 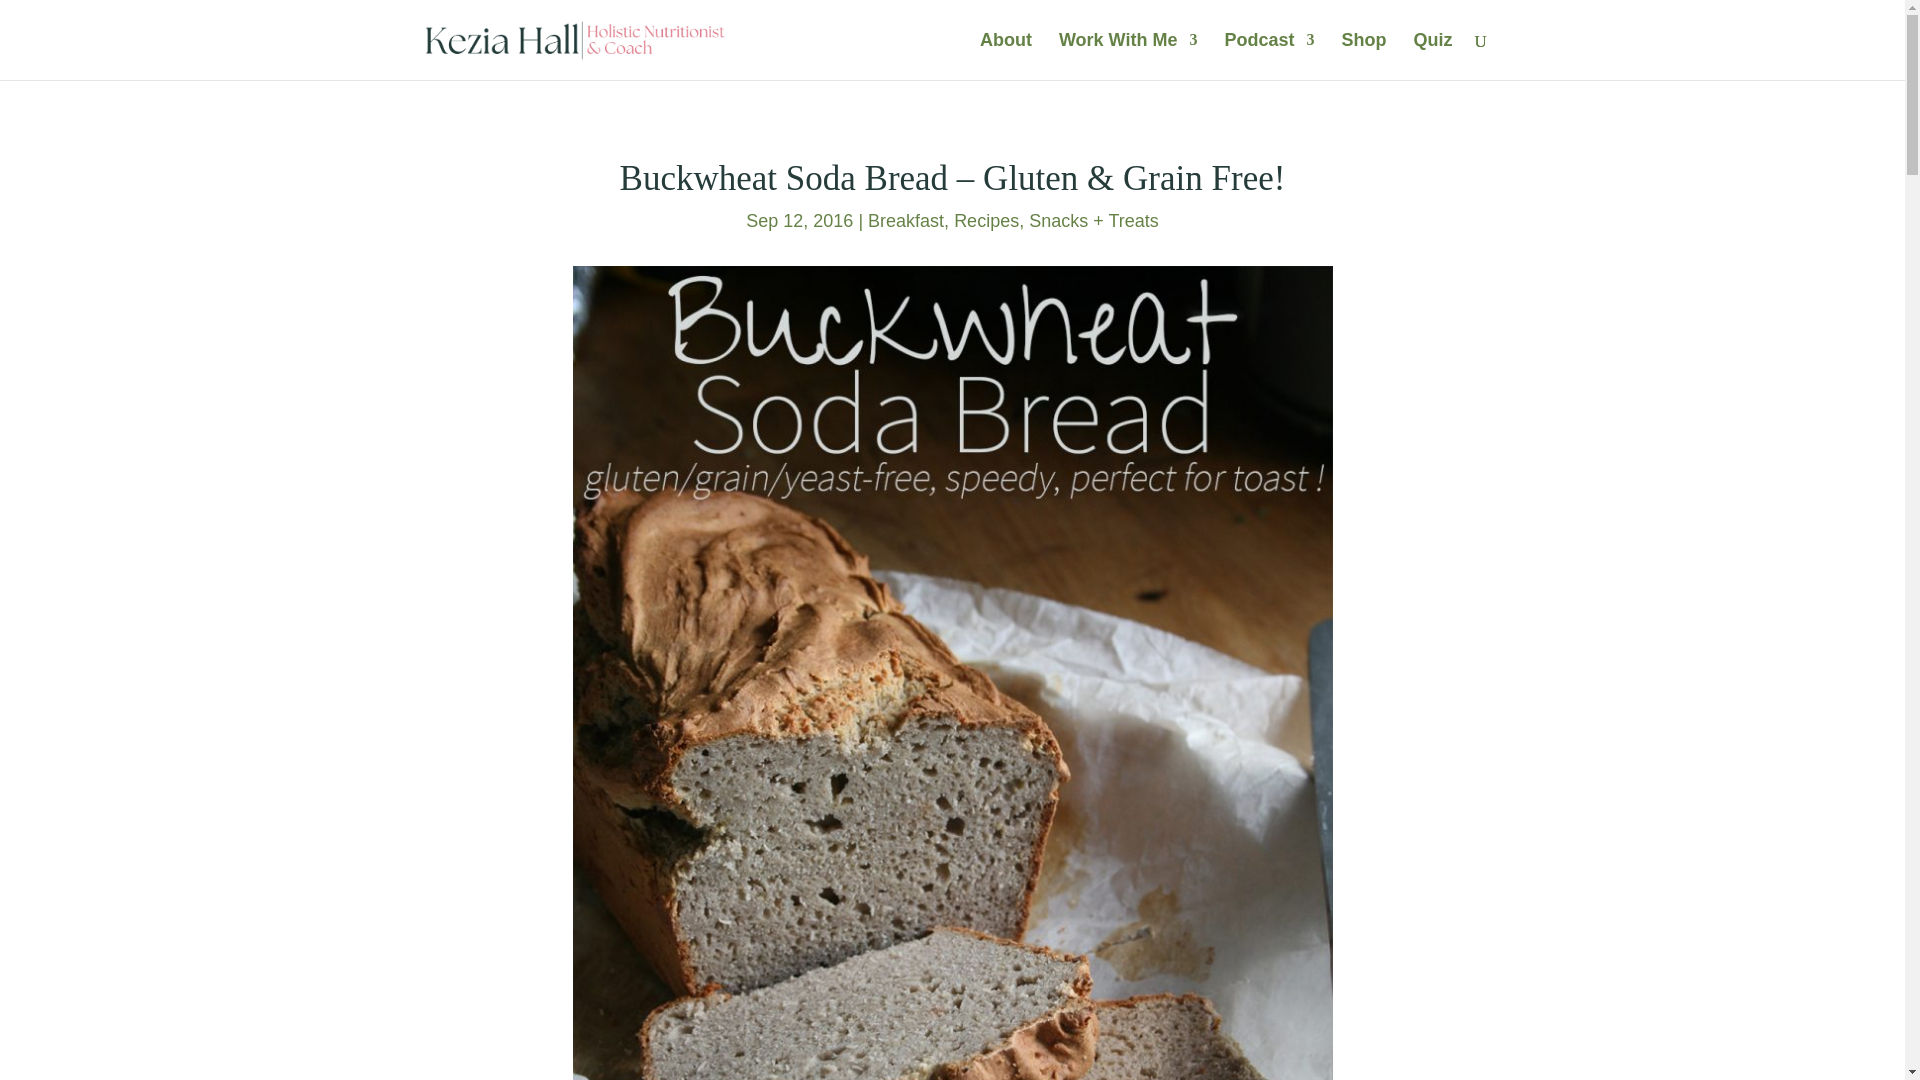 I want to click on Podcast, so click(x=1268, y=56).